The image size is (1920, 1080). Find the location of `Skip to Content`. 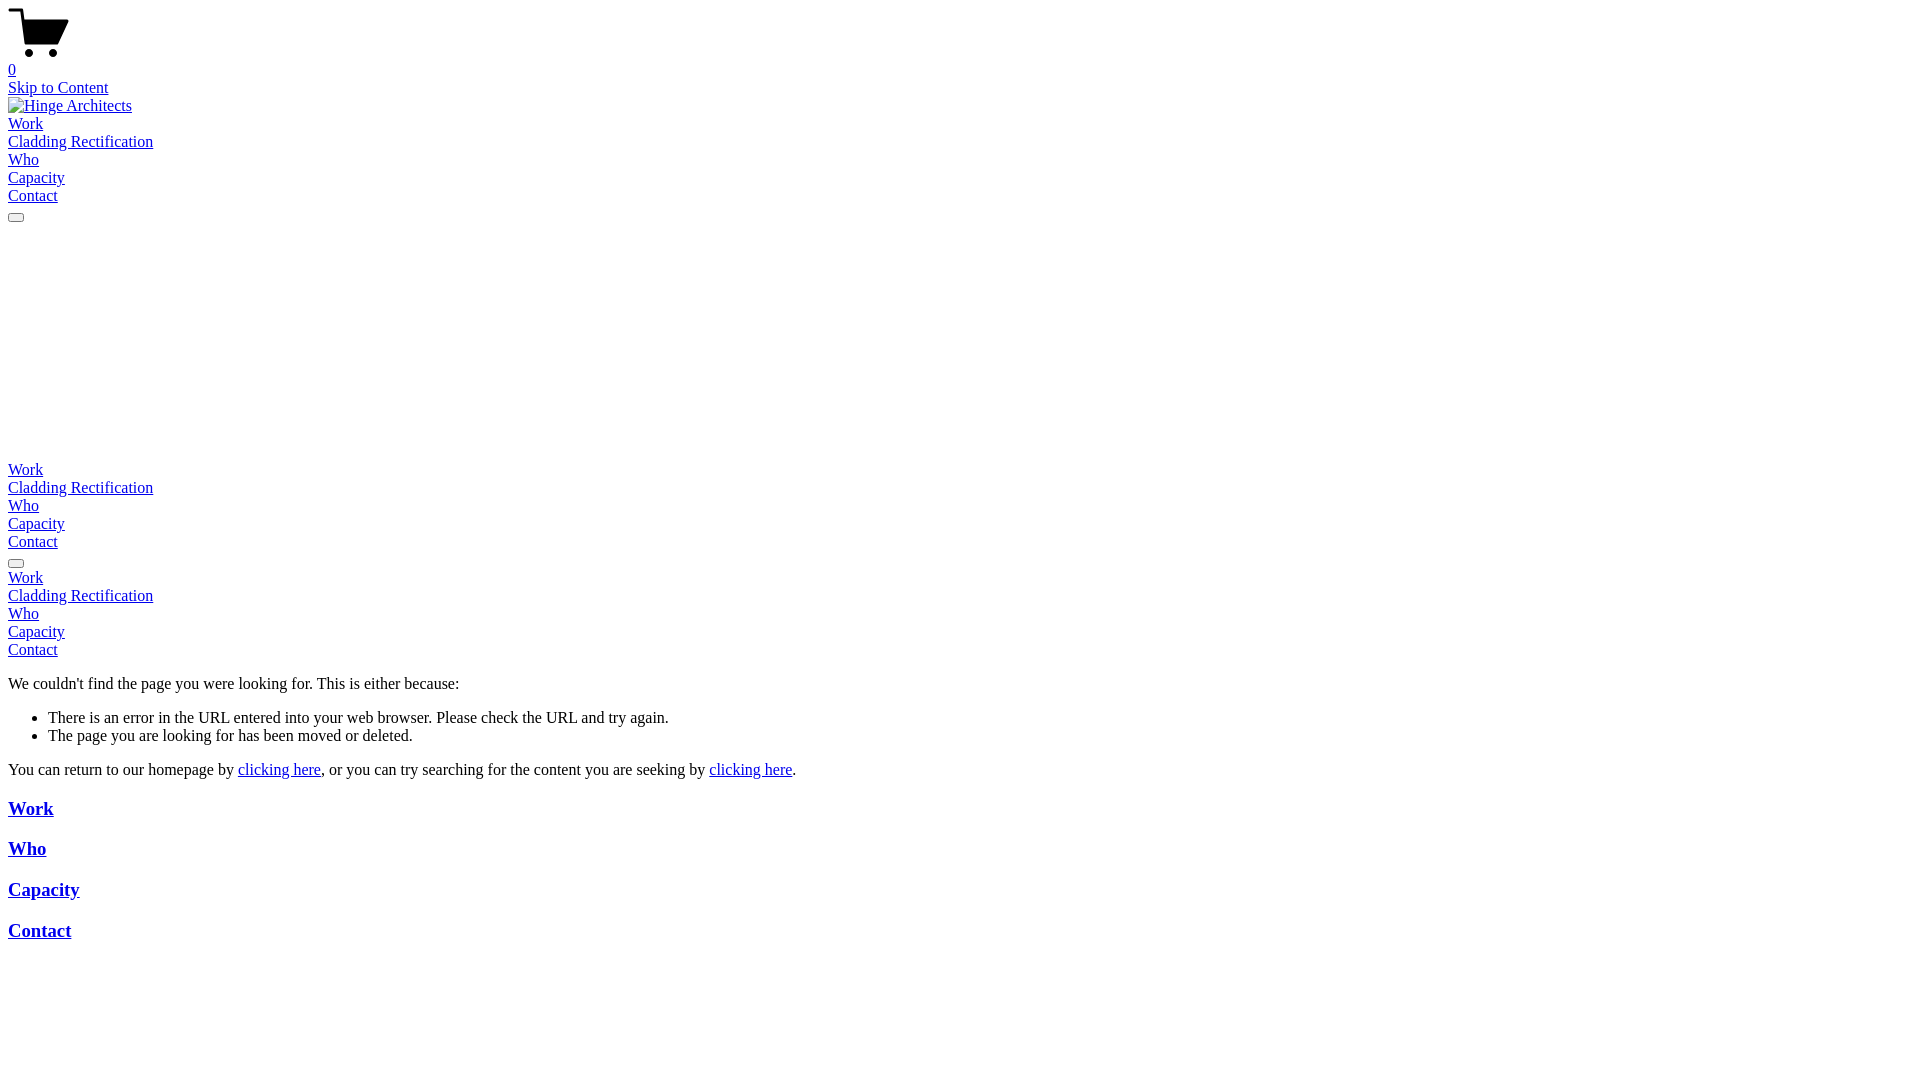

Skip to Content is located at coordinates (58, 88).